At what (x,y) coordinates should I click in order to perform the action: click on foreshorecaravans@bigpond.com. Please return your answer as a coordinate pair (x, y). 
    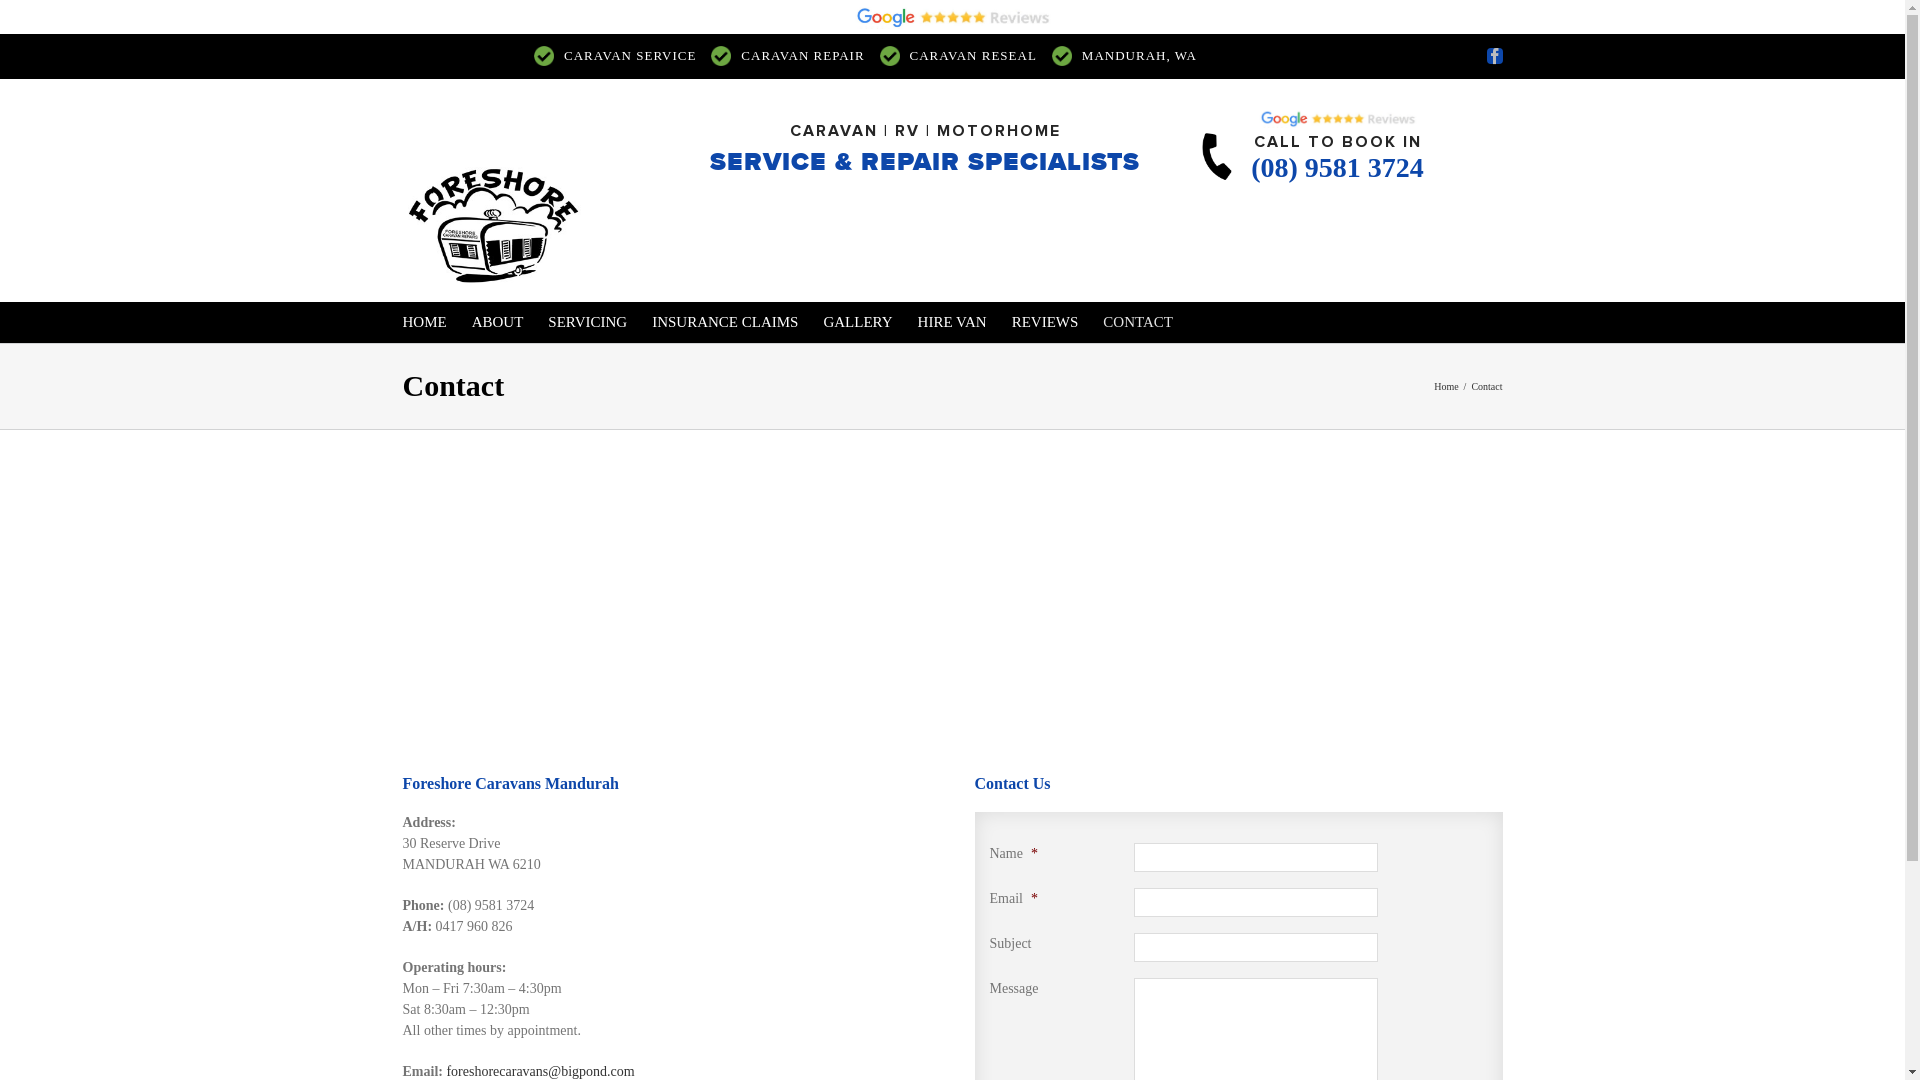
    Looking at the image, I should click on (540, 1072).